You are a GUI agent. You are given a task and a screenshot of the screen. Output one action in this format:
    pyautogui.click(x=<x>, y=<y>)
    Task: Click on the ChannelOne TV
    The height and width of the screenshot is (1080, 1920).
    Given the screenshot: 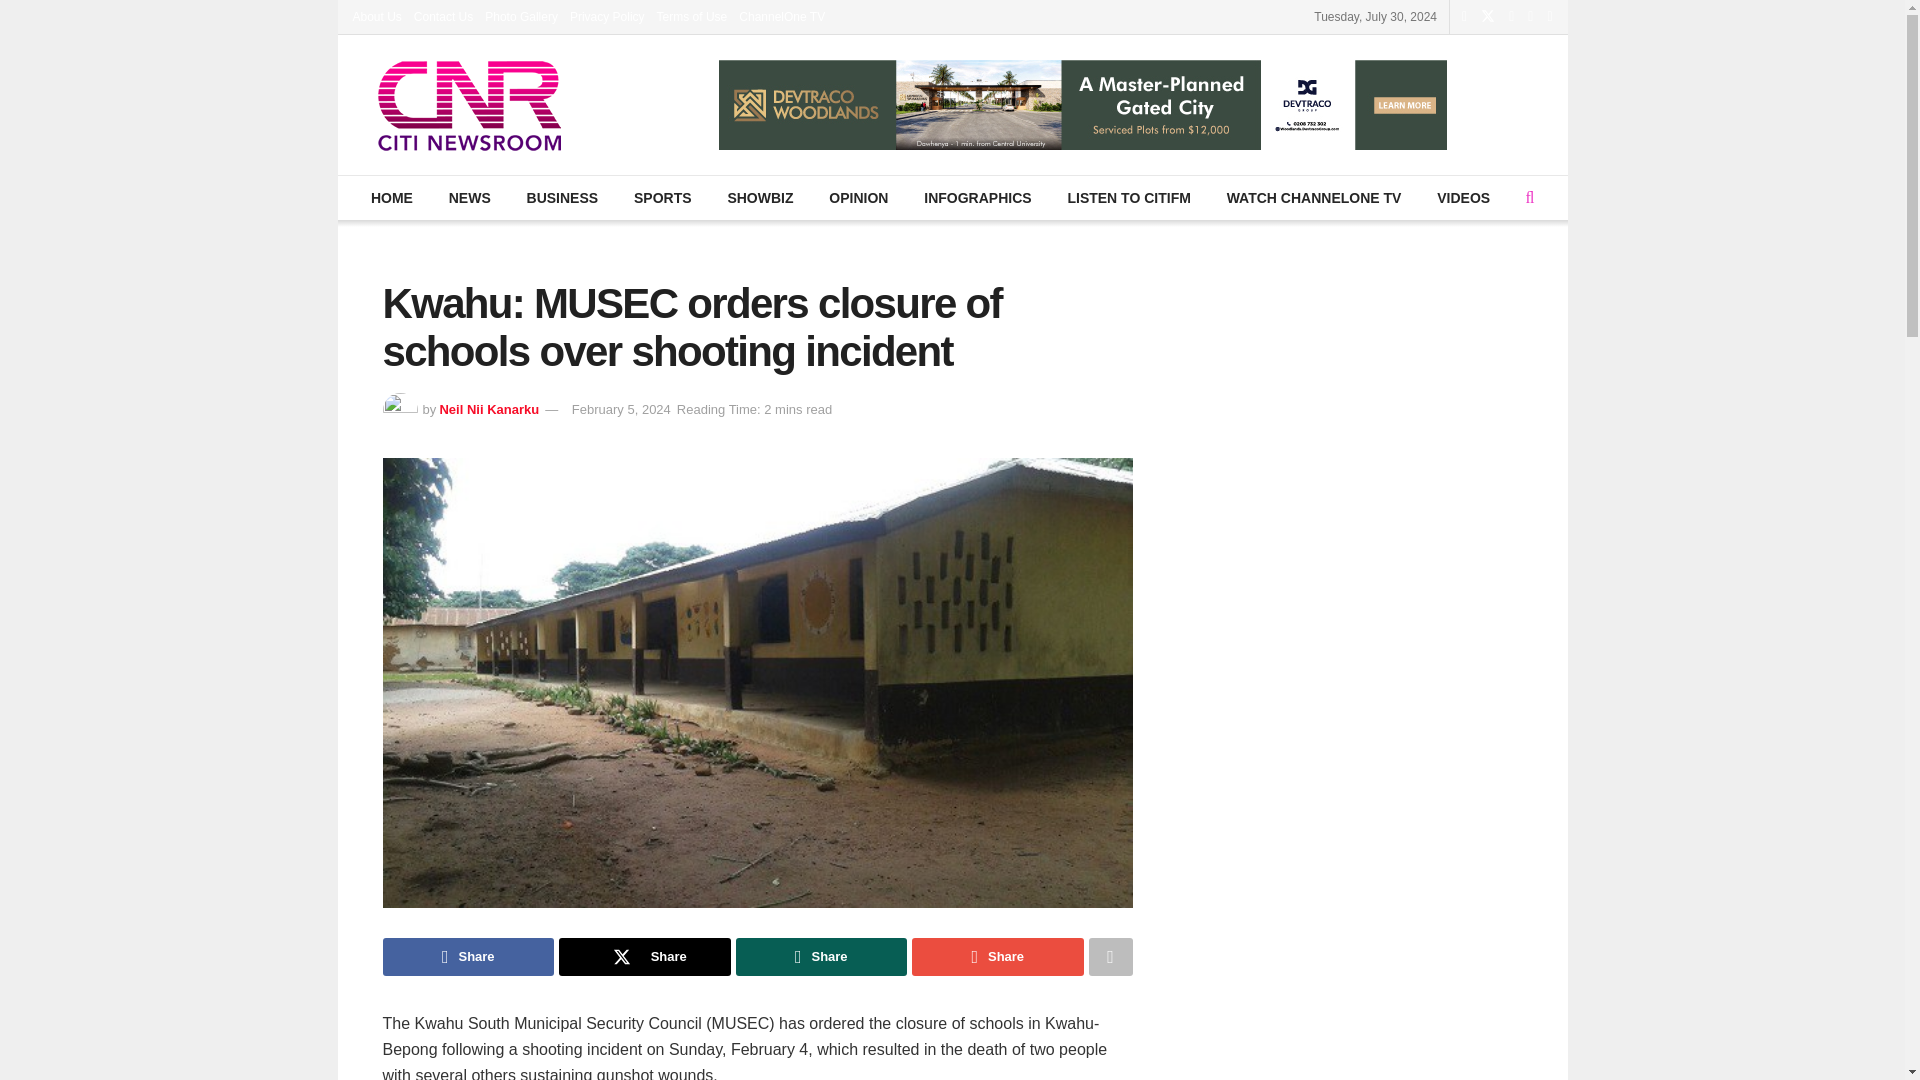 What is the action you would take?
    pyautogui.click(x=782, y=16)
    